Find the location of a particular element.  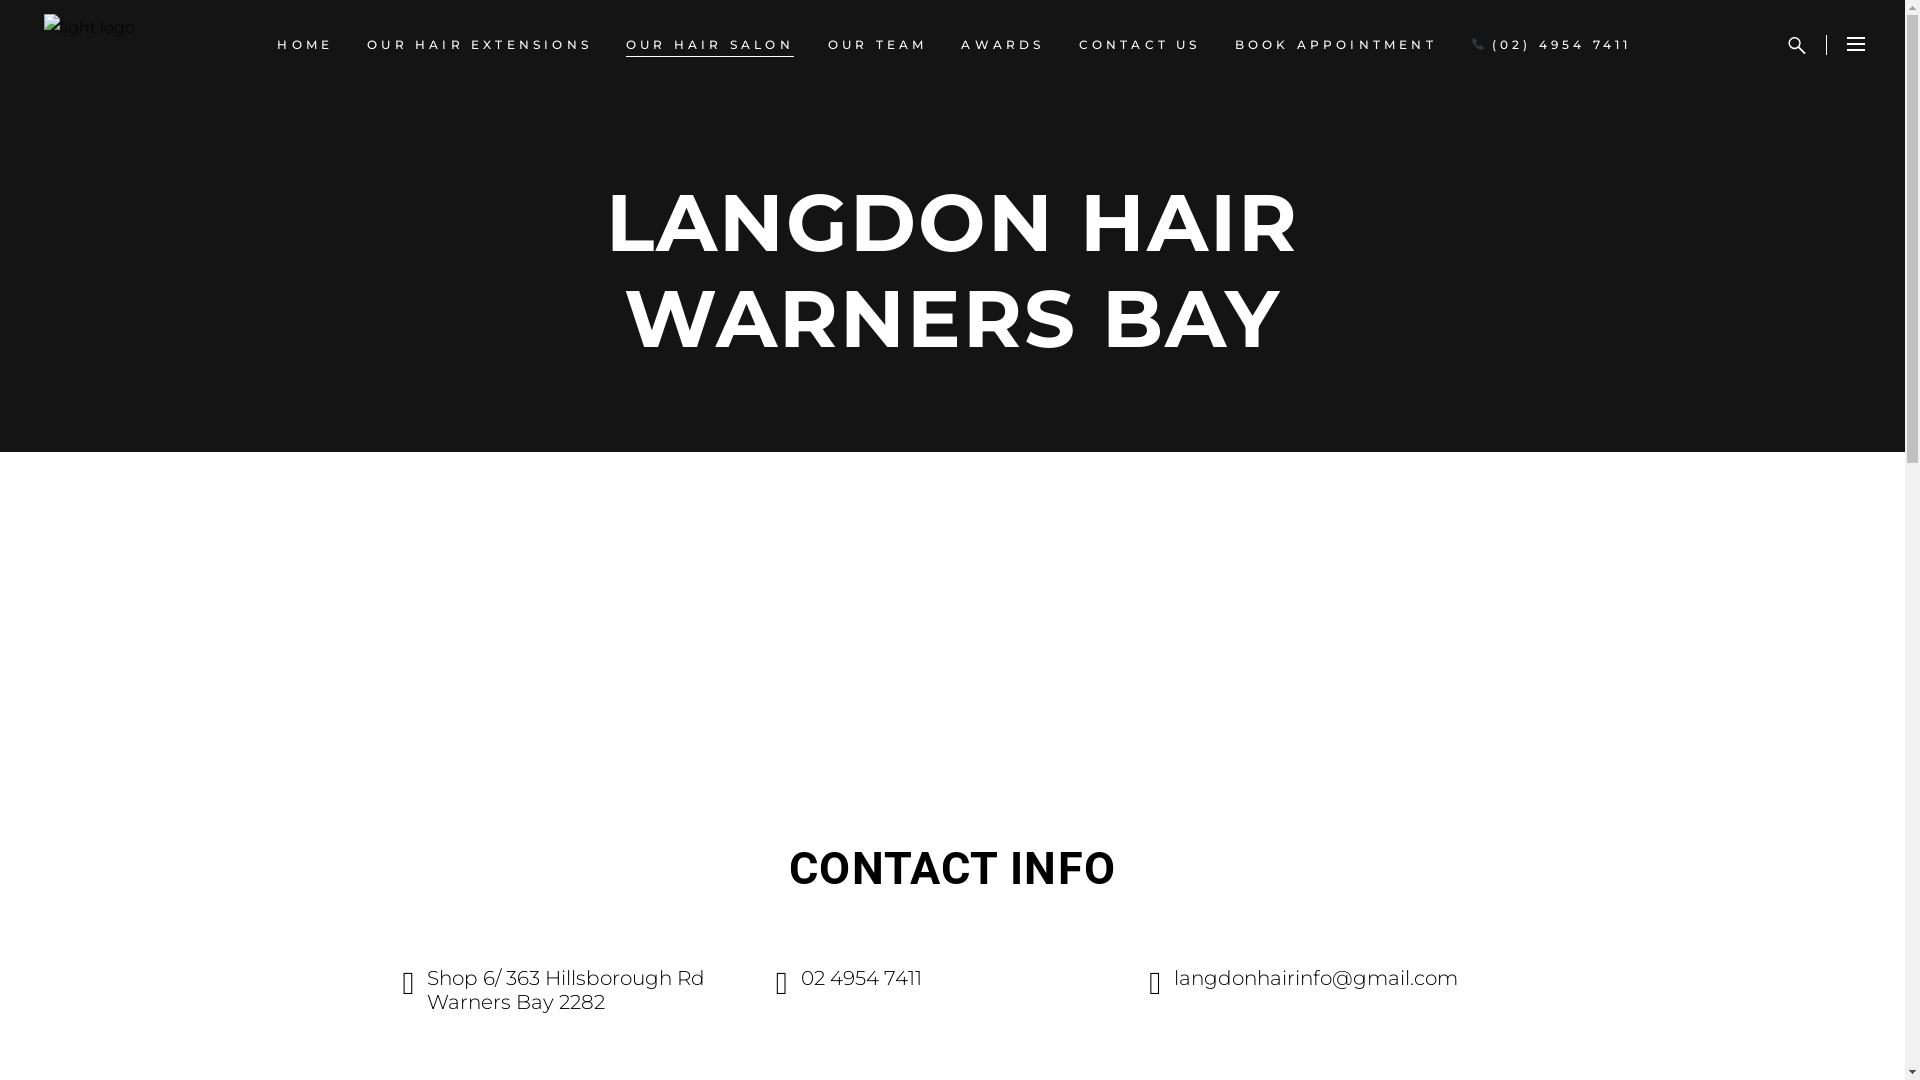

OUR HAIR SALON is located at coordinates (710, 45).